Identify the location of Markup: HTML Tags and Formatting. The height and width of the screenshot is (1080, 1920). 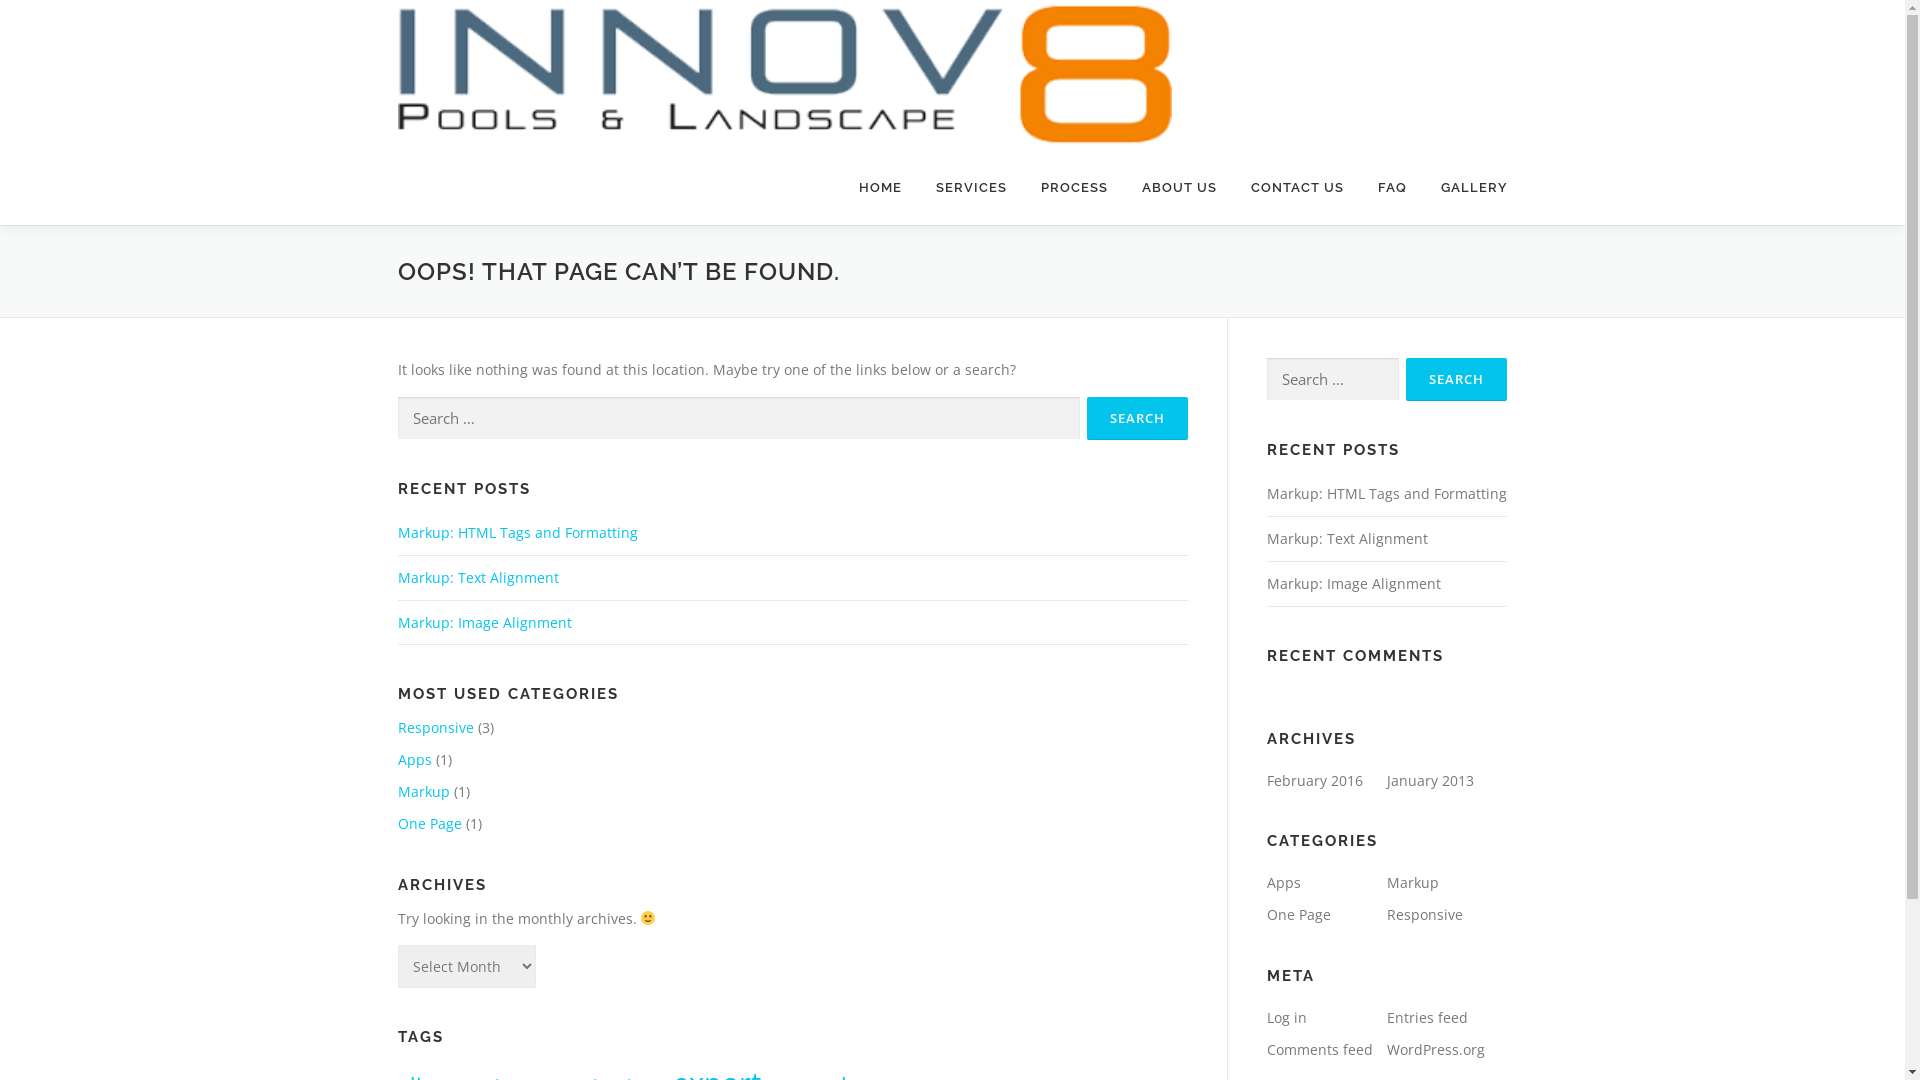
(1386, 494).